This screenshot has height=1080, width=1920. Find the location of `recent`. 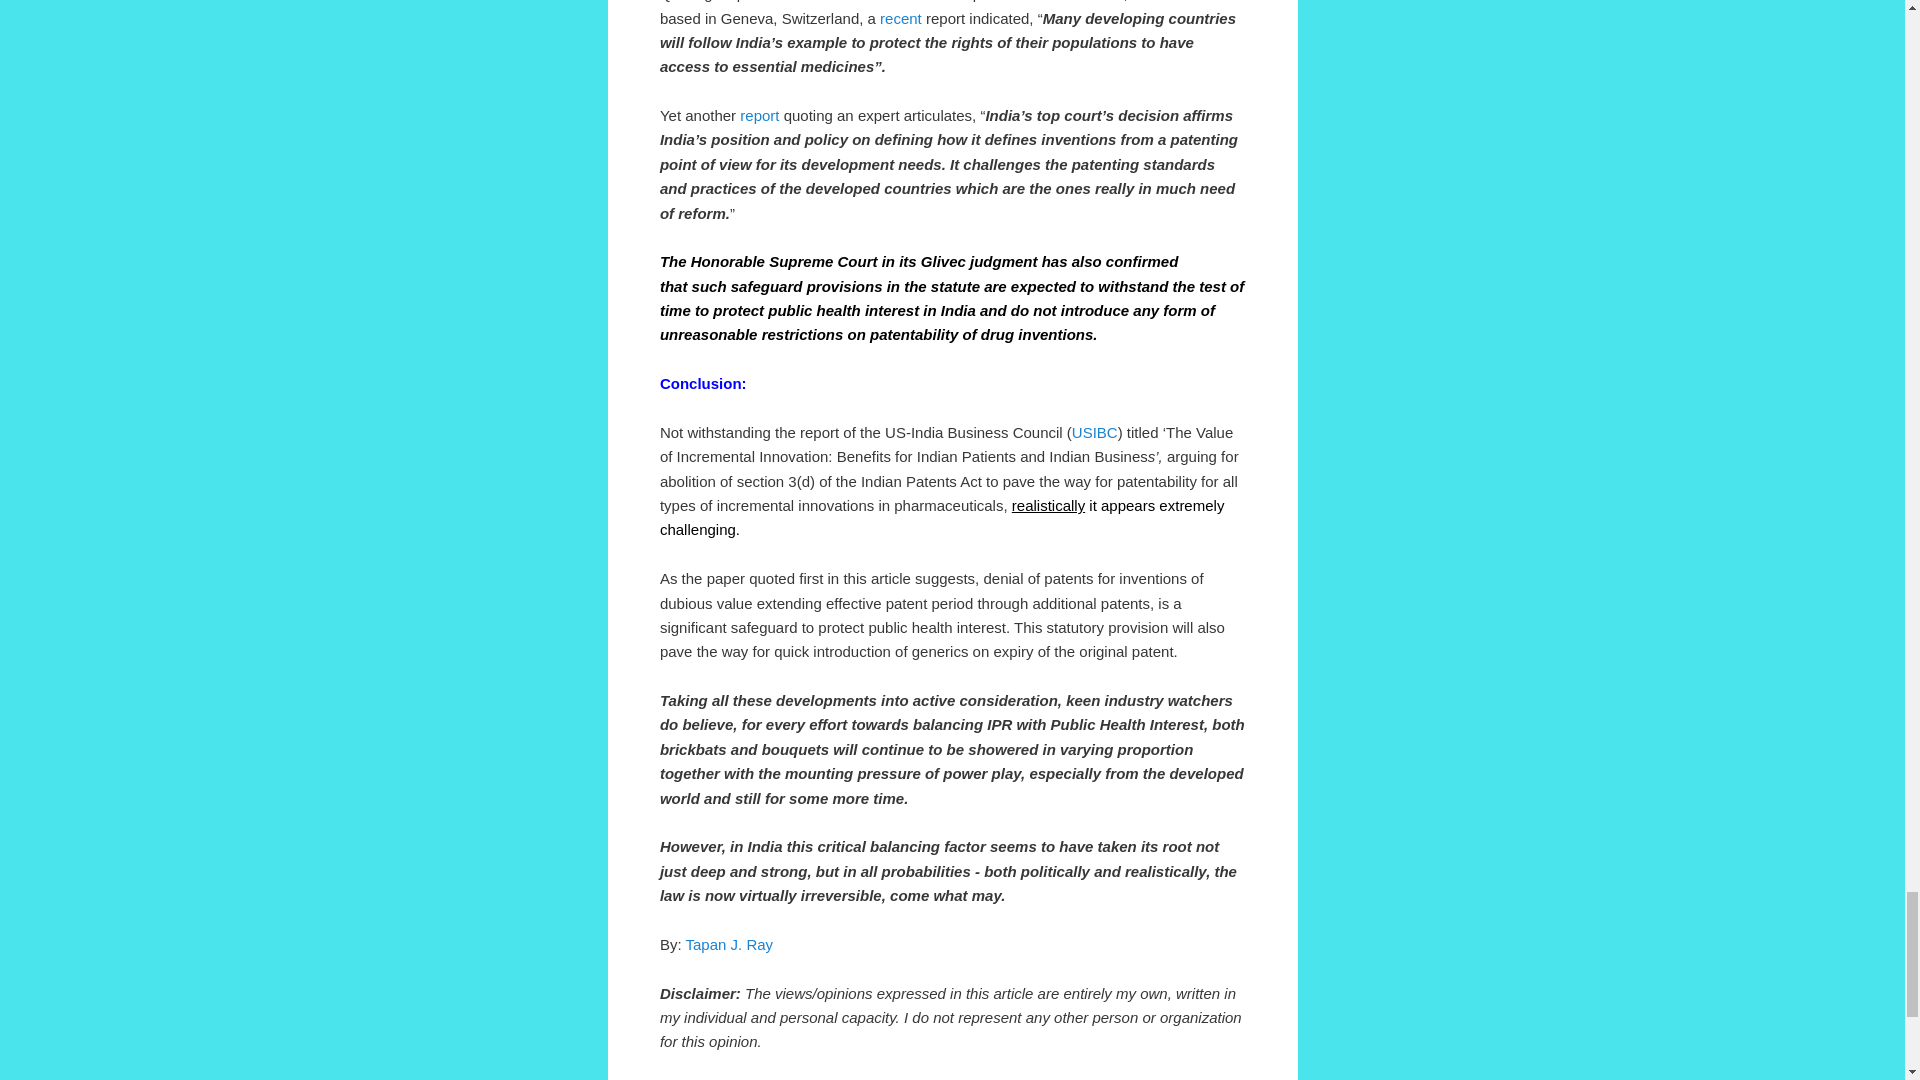

recent is located at coordinates (900, 18).